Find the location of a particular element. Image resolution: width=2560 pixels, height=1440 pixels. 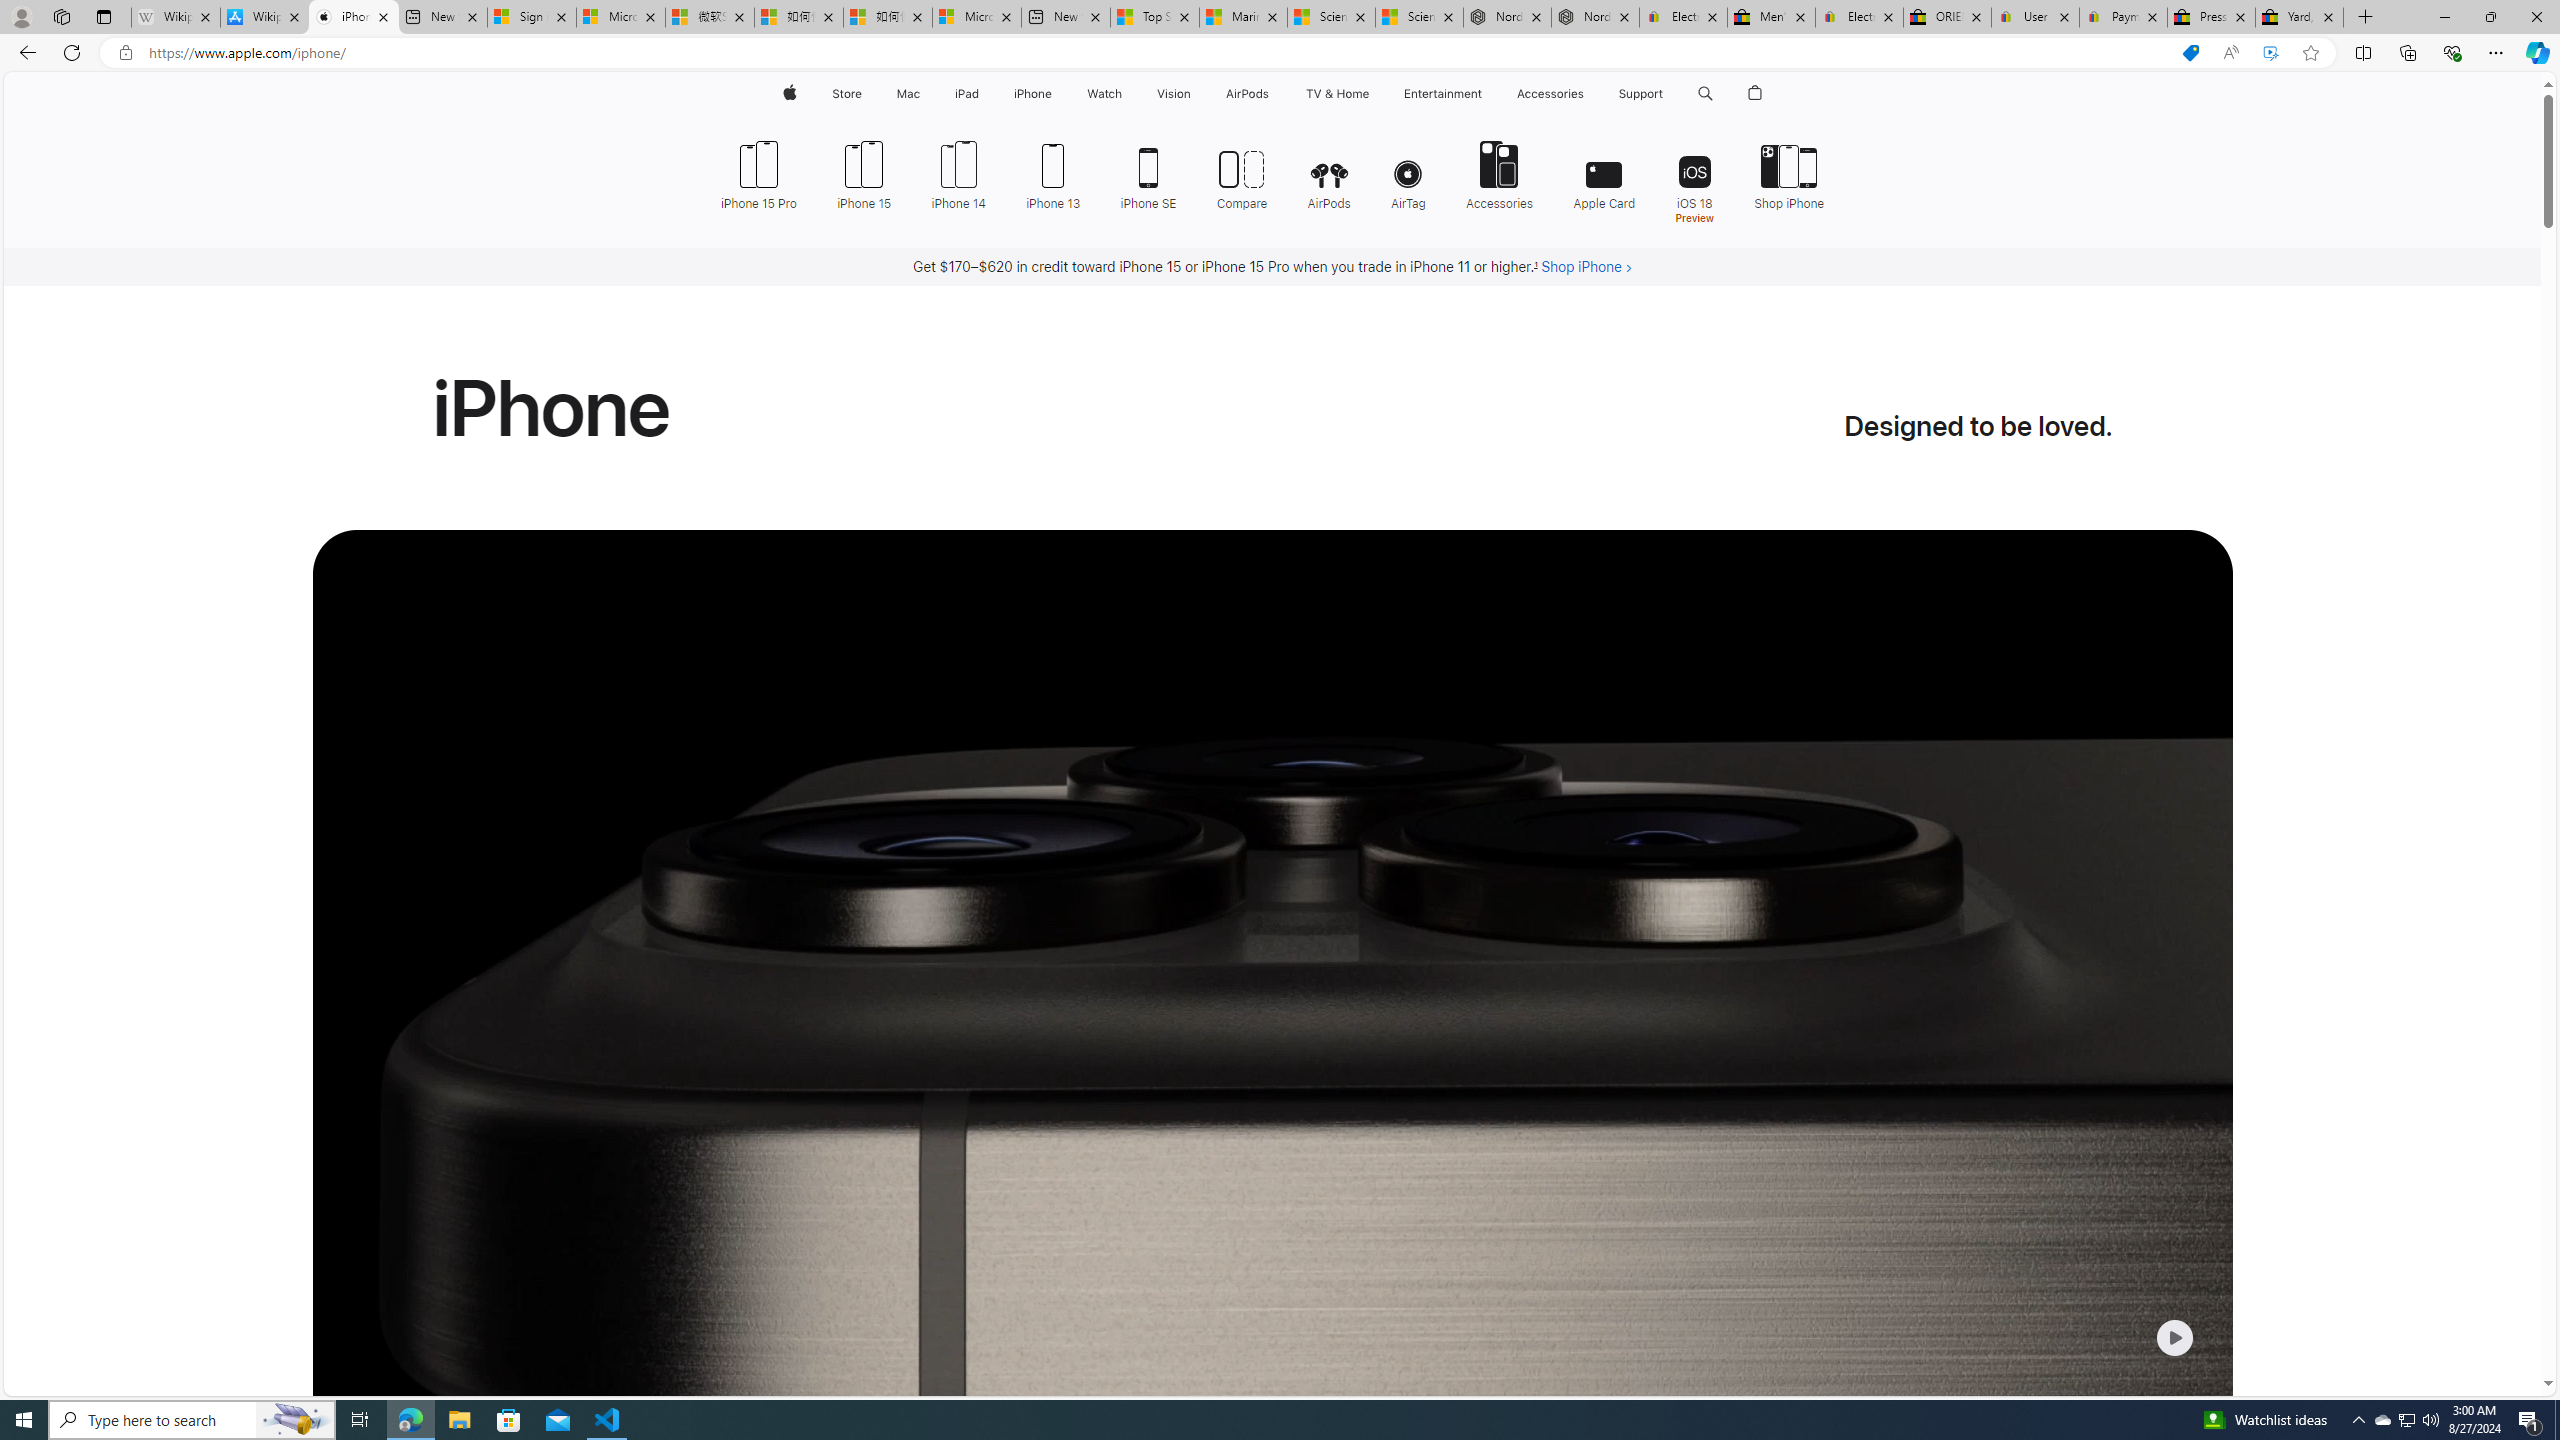

iPhone 14 is located at coordinates (958, 173).